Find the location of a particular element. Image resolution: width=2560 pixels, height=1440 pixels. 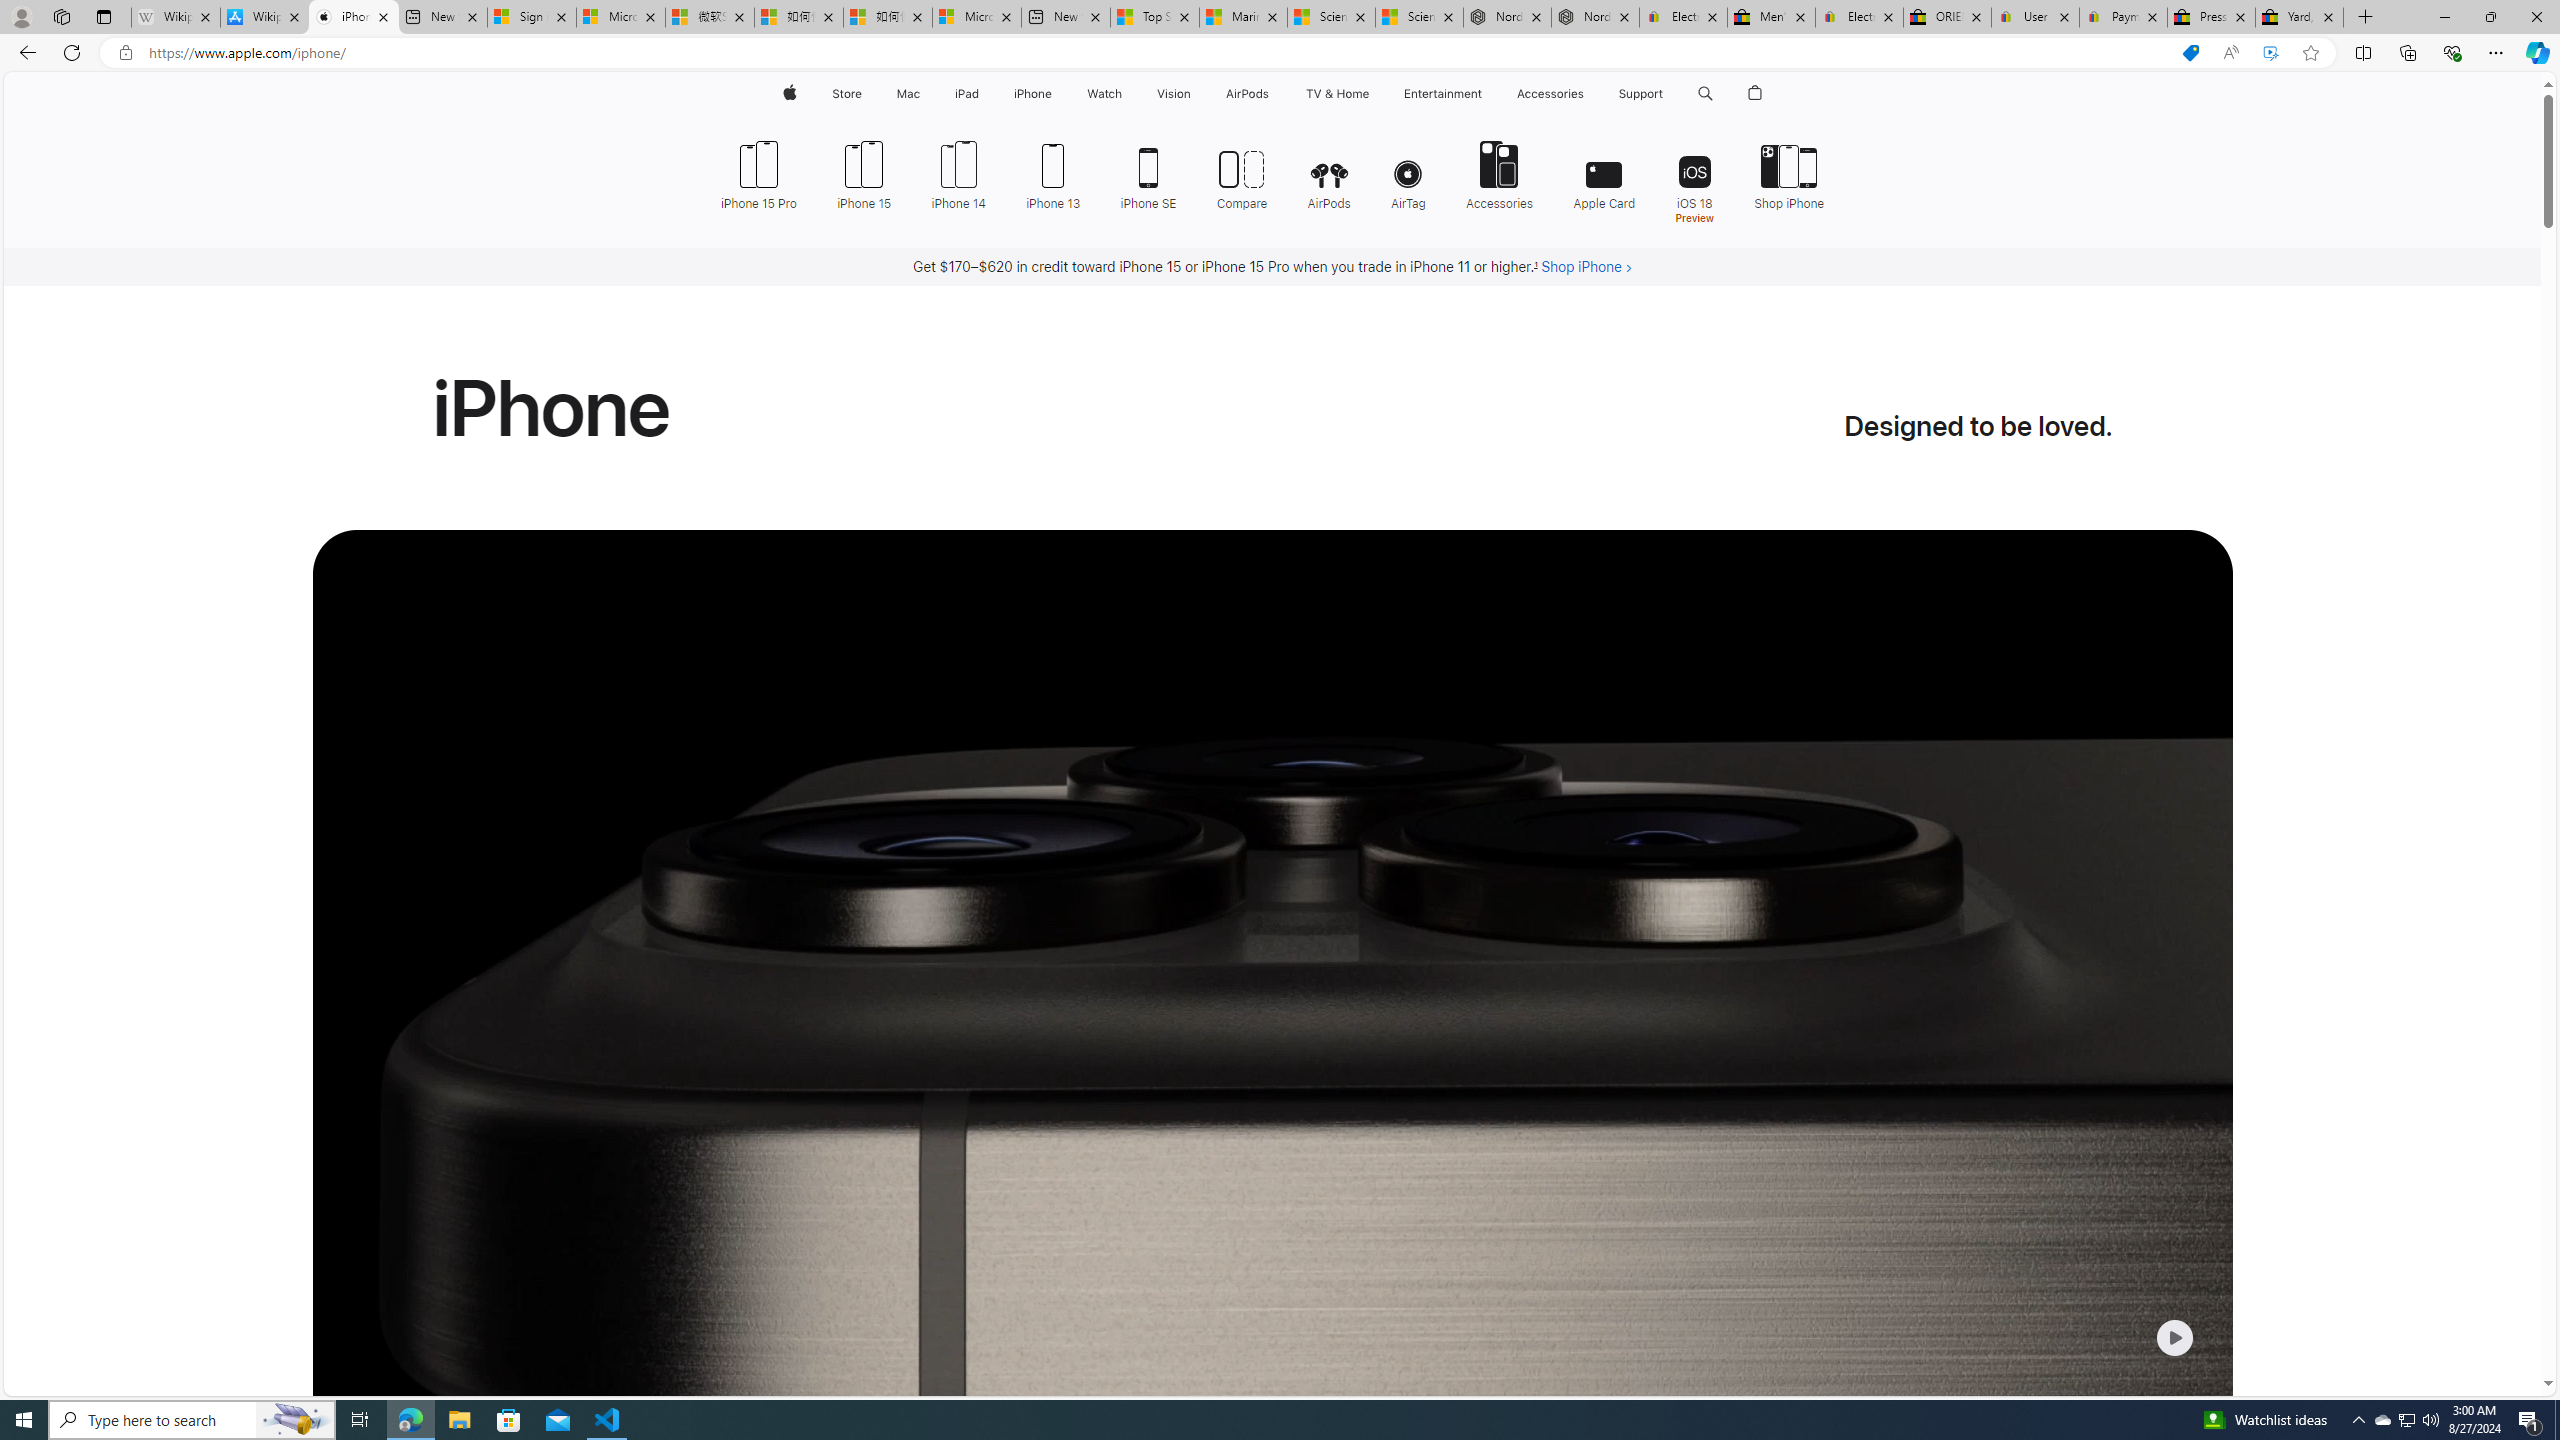

iPhone 14 is located at coordinates (958, 173).